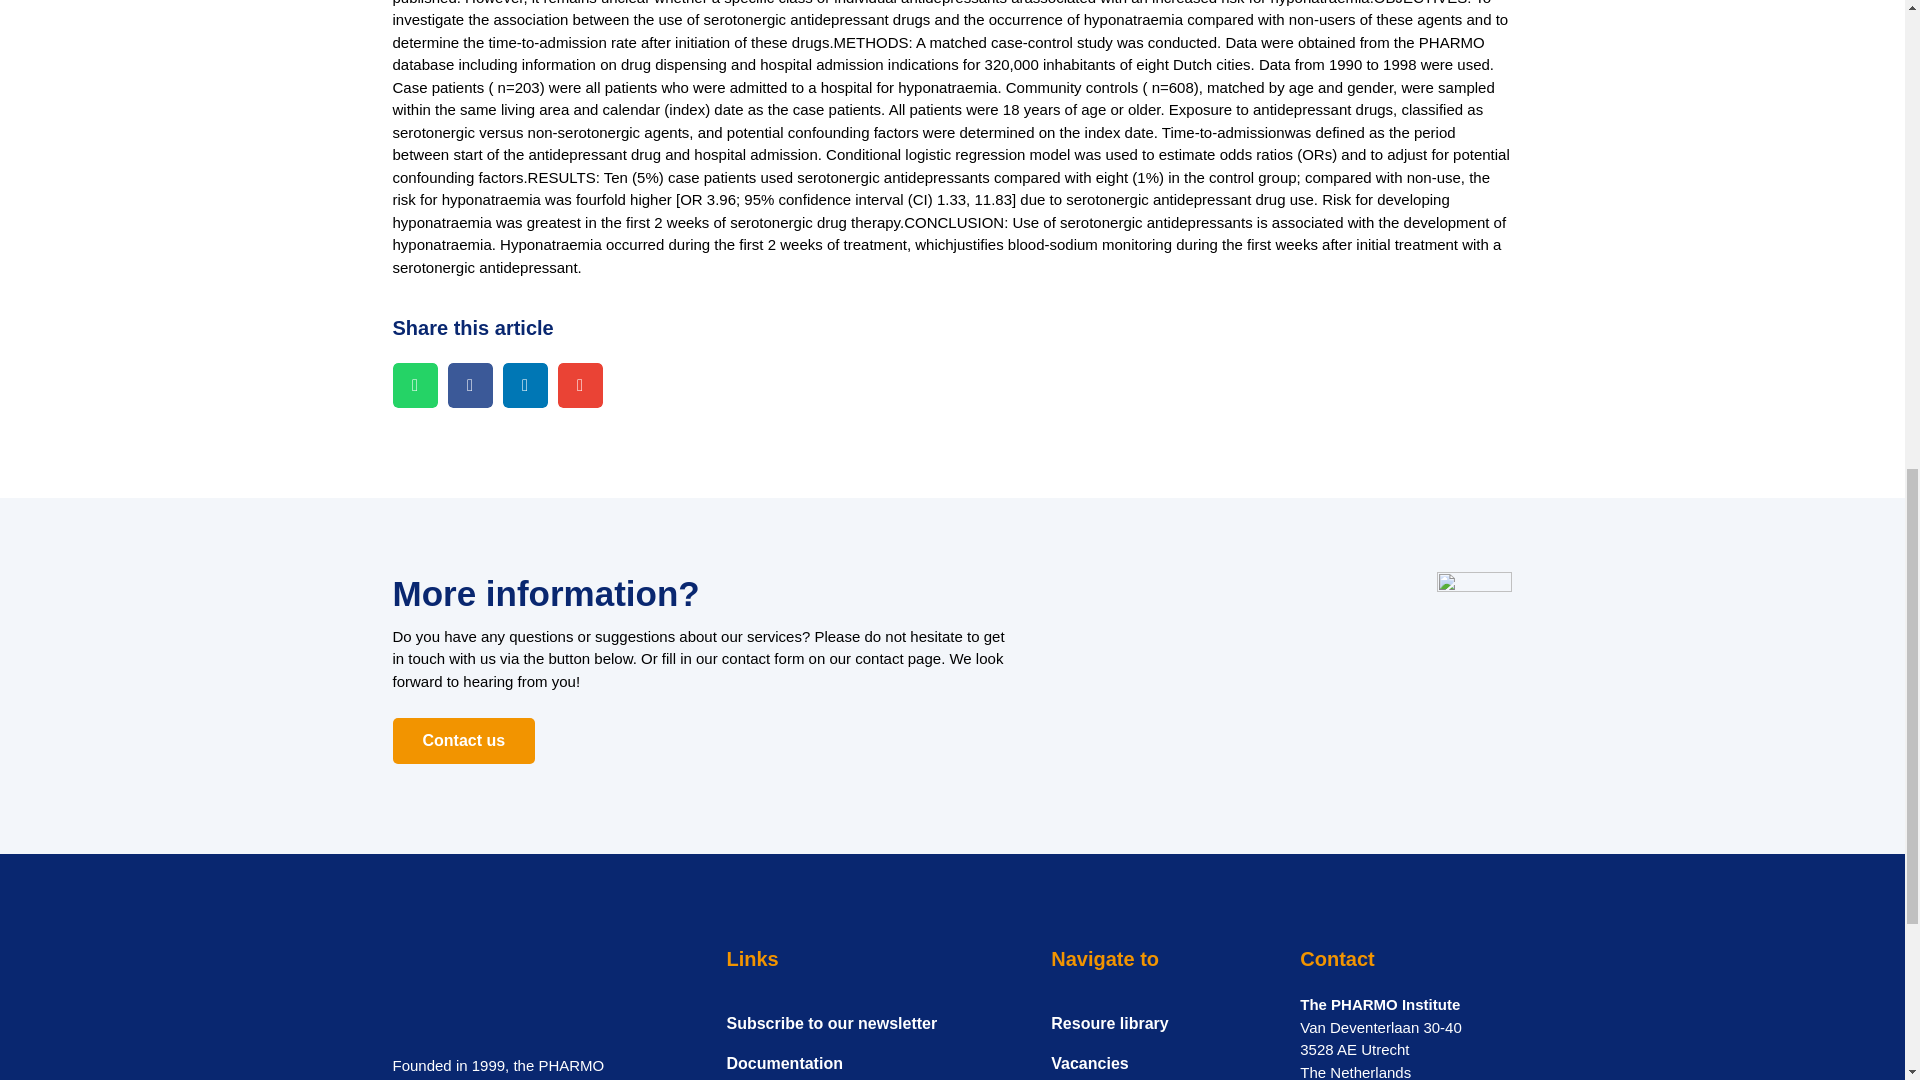 This screenshot has width=1920, height=1080. I want to click on Subscribe to our newsletter, so click(878, 1024).